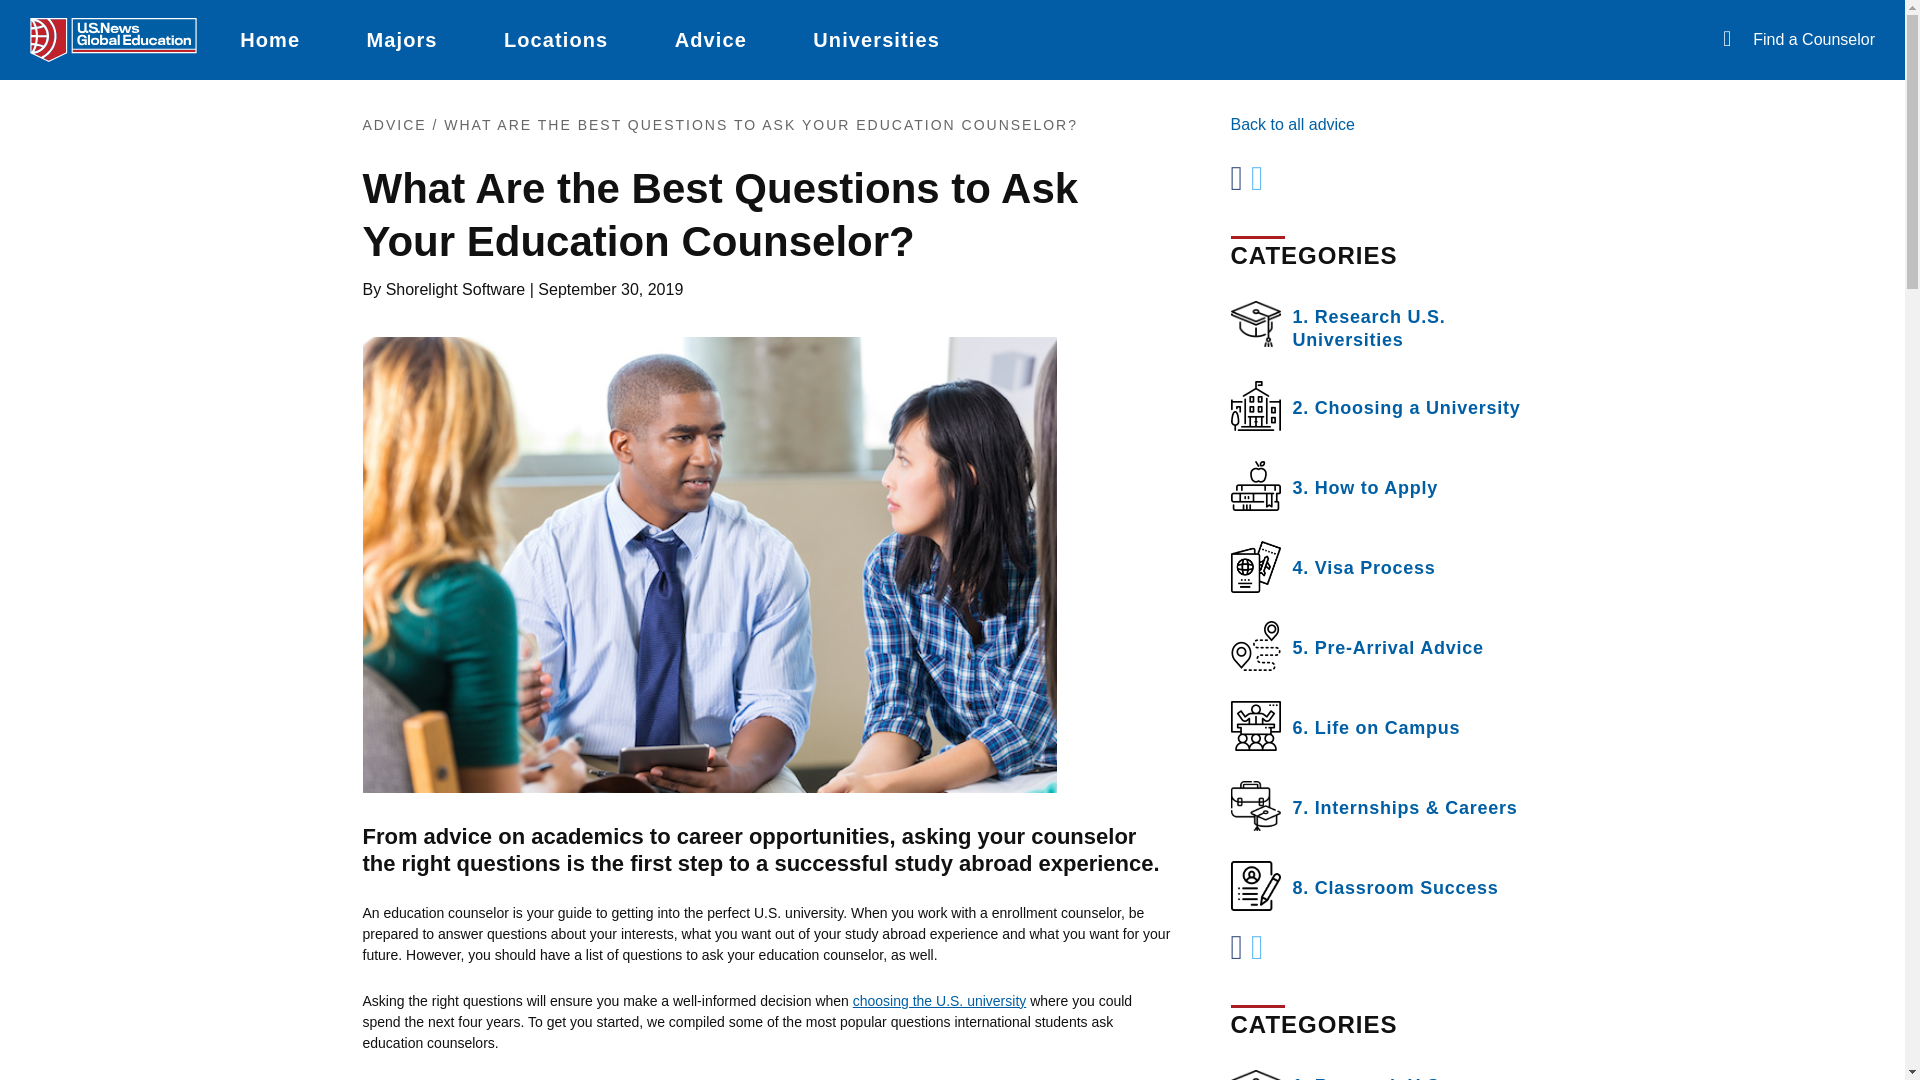 Image resolution: width=1920 pixels, height=1080 pixels. What do you see at coordinates (1386, 326) in the screenshot?
I see `1. Research U.S. Universities` at bounding box center [1386, 326].